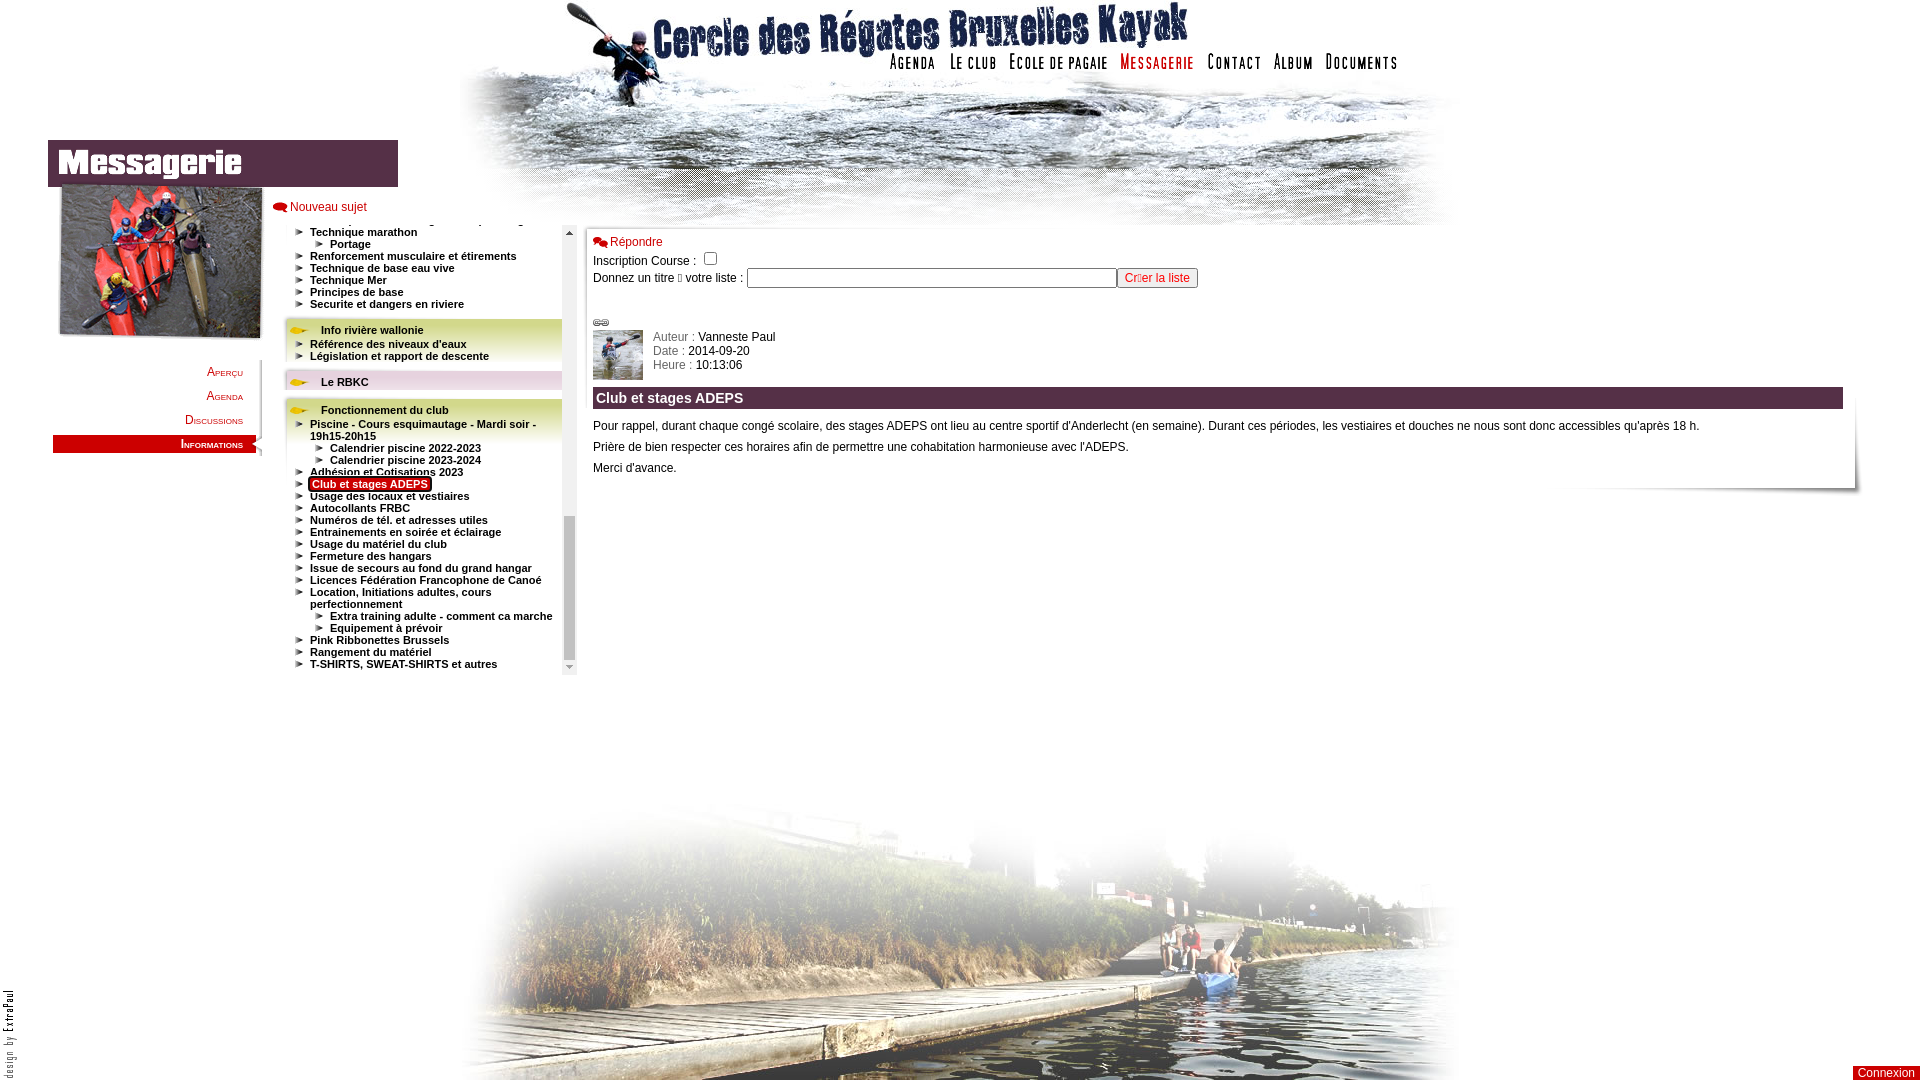  I want to click on Discussions, so click(214, 420).